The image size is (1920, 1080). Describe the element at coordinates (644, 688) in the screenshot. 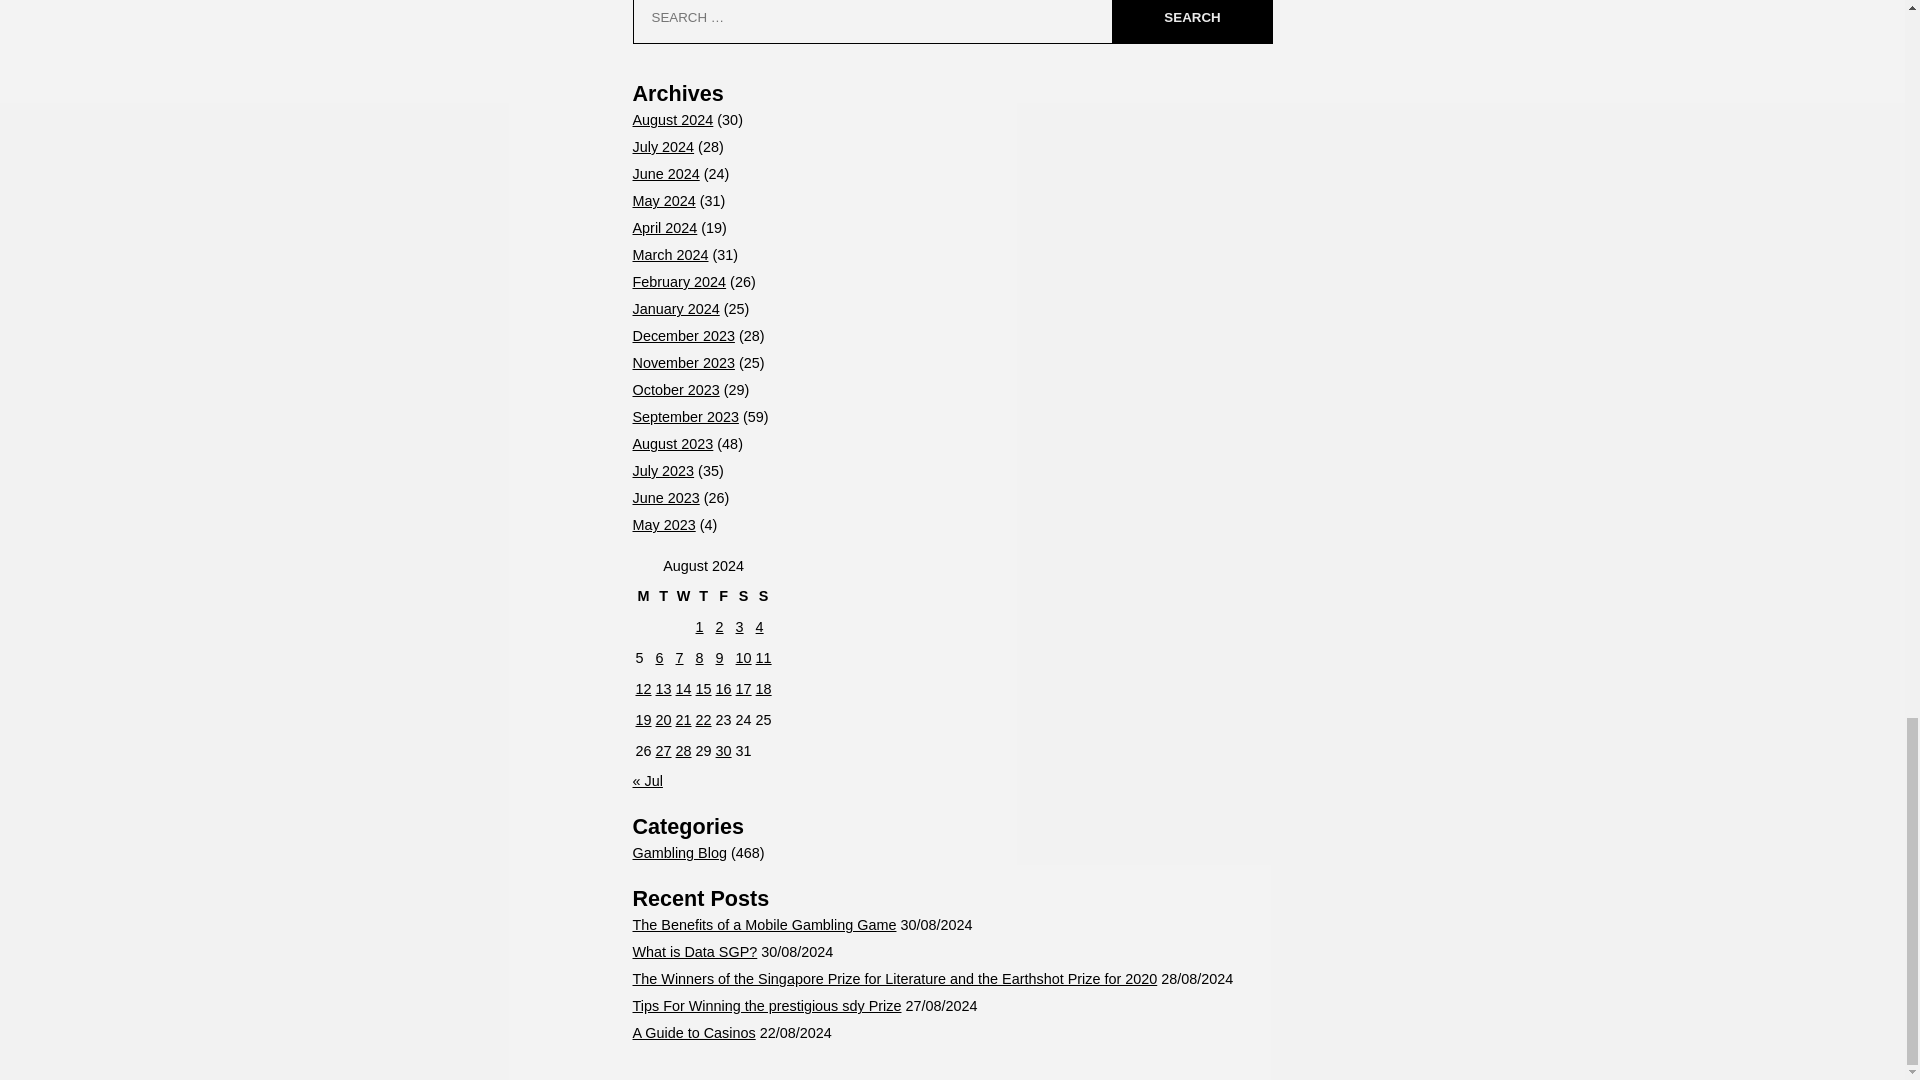

I see `12` at that location.